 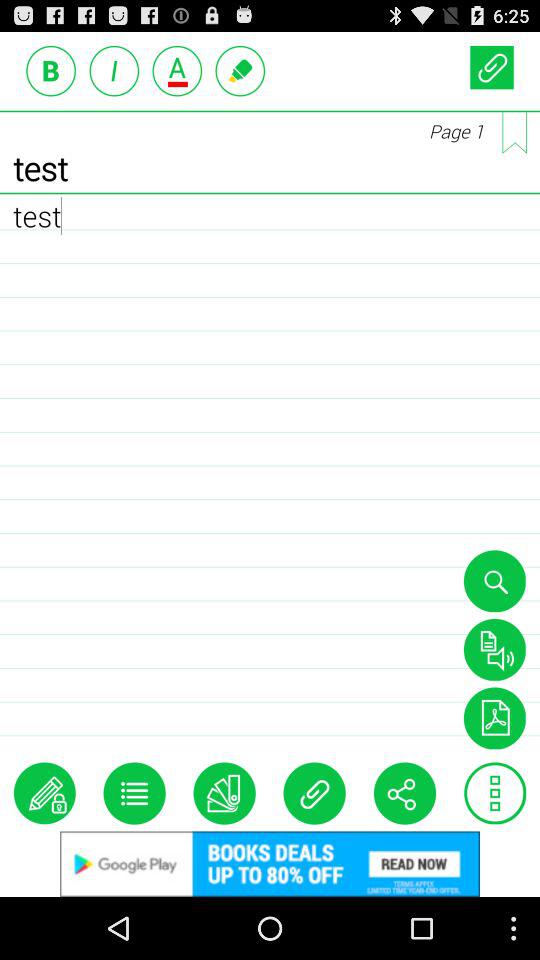 I want to click on go to customize, so click(x=134, y=793).